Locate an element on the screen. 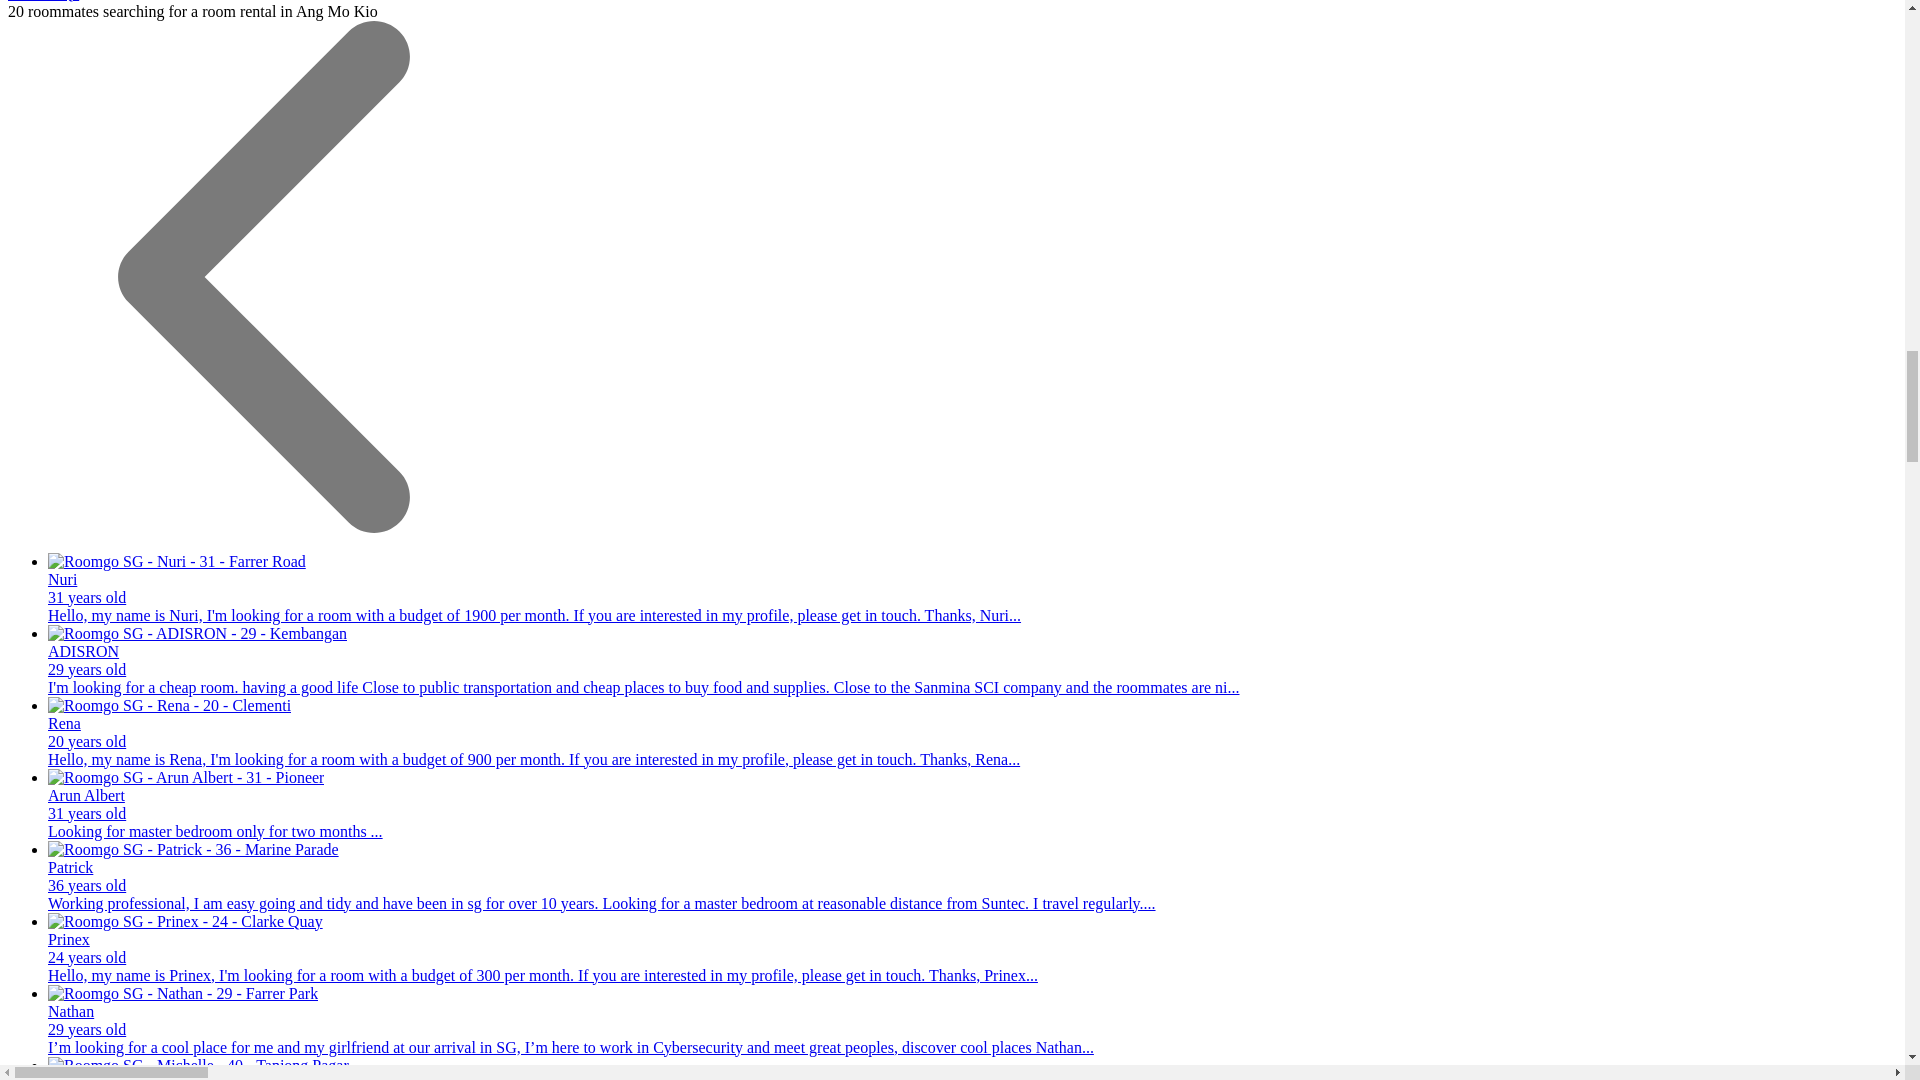 The height and width of the screenshot is (1080, 1920). Visit FAQs is located at coordinates (42, 1).